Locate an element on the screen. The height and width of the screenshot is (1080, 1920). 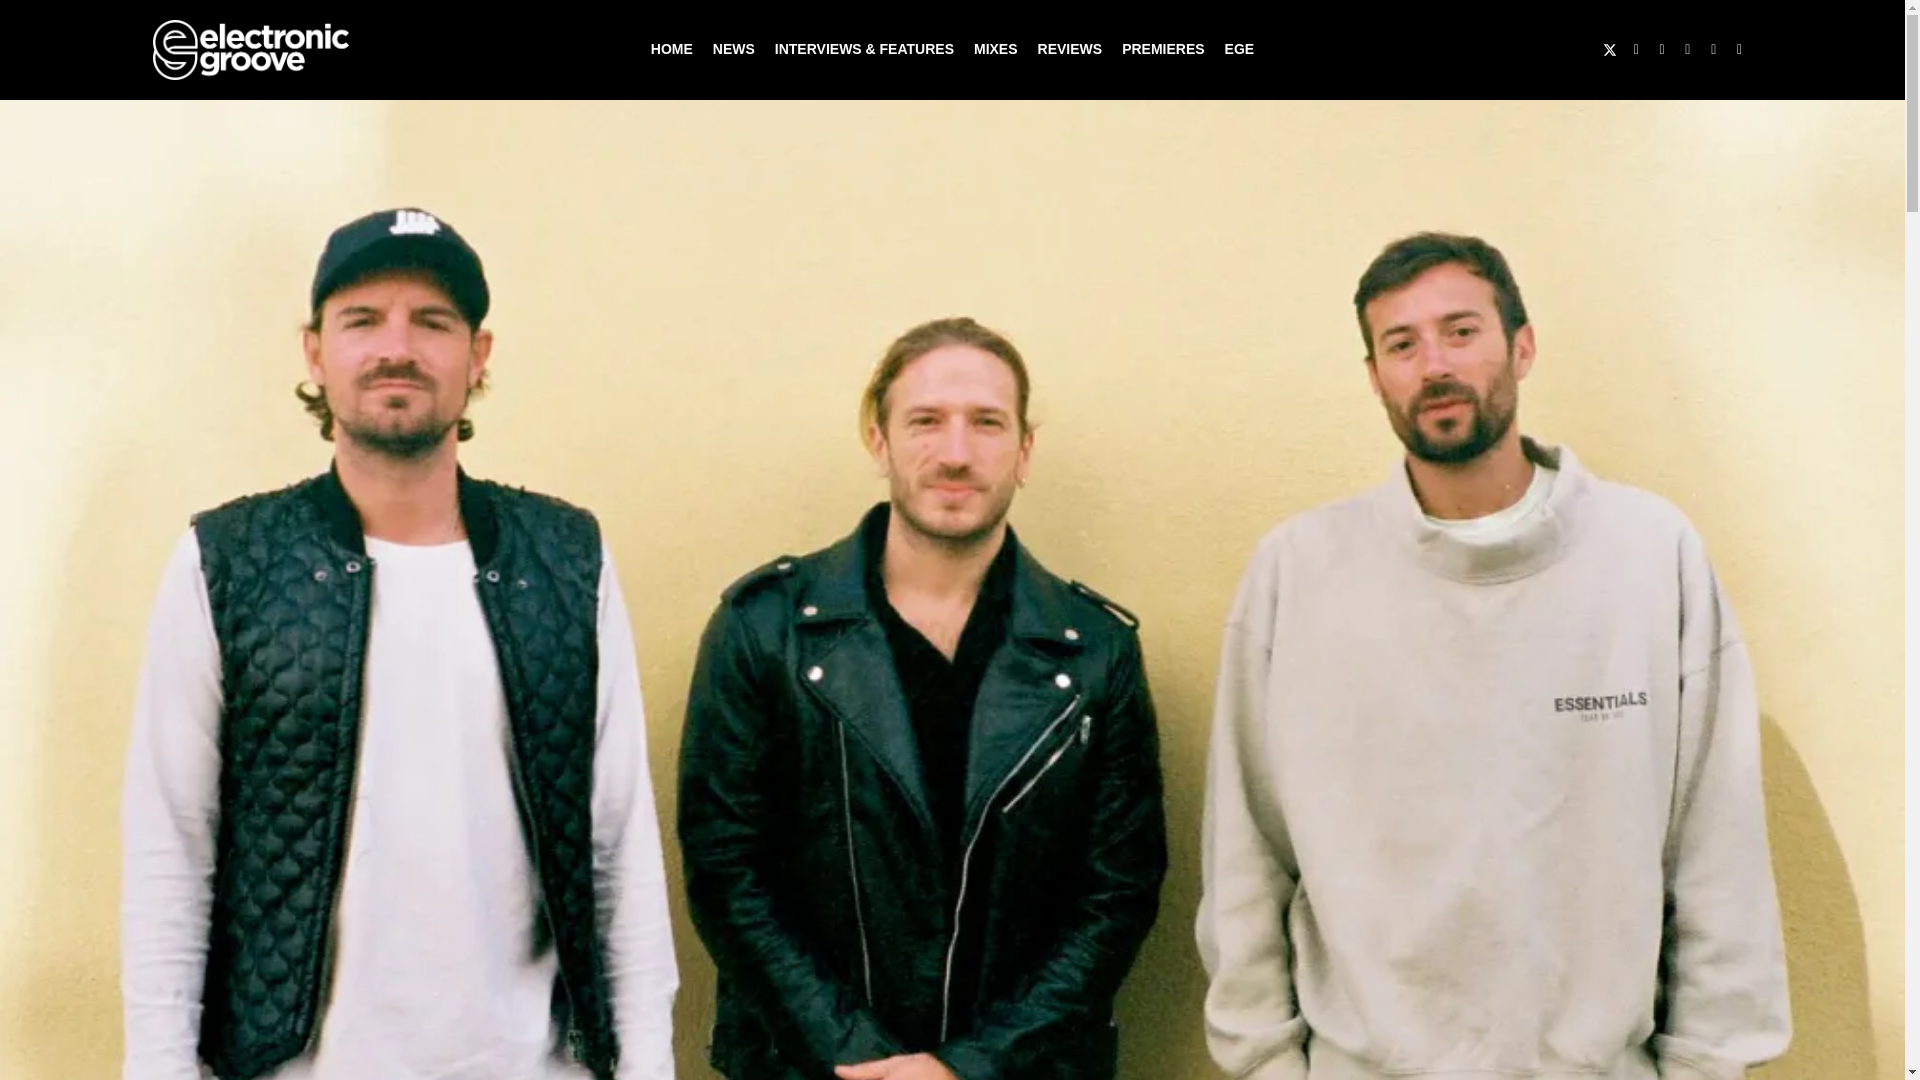
YouTube is located at coordinates (1688, 49).